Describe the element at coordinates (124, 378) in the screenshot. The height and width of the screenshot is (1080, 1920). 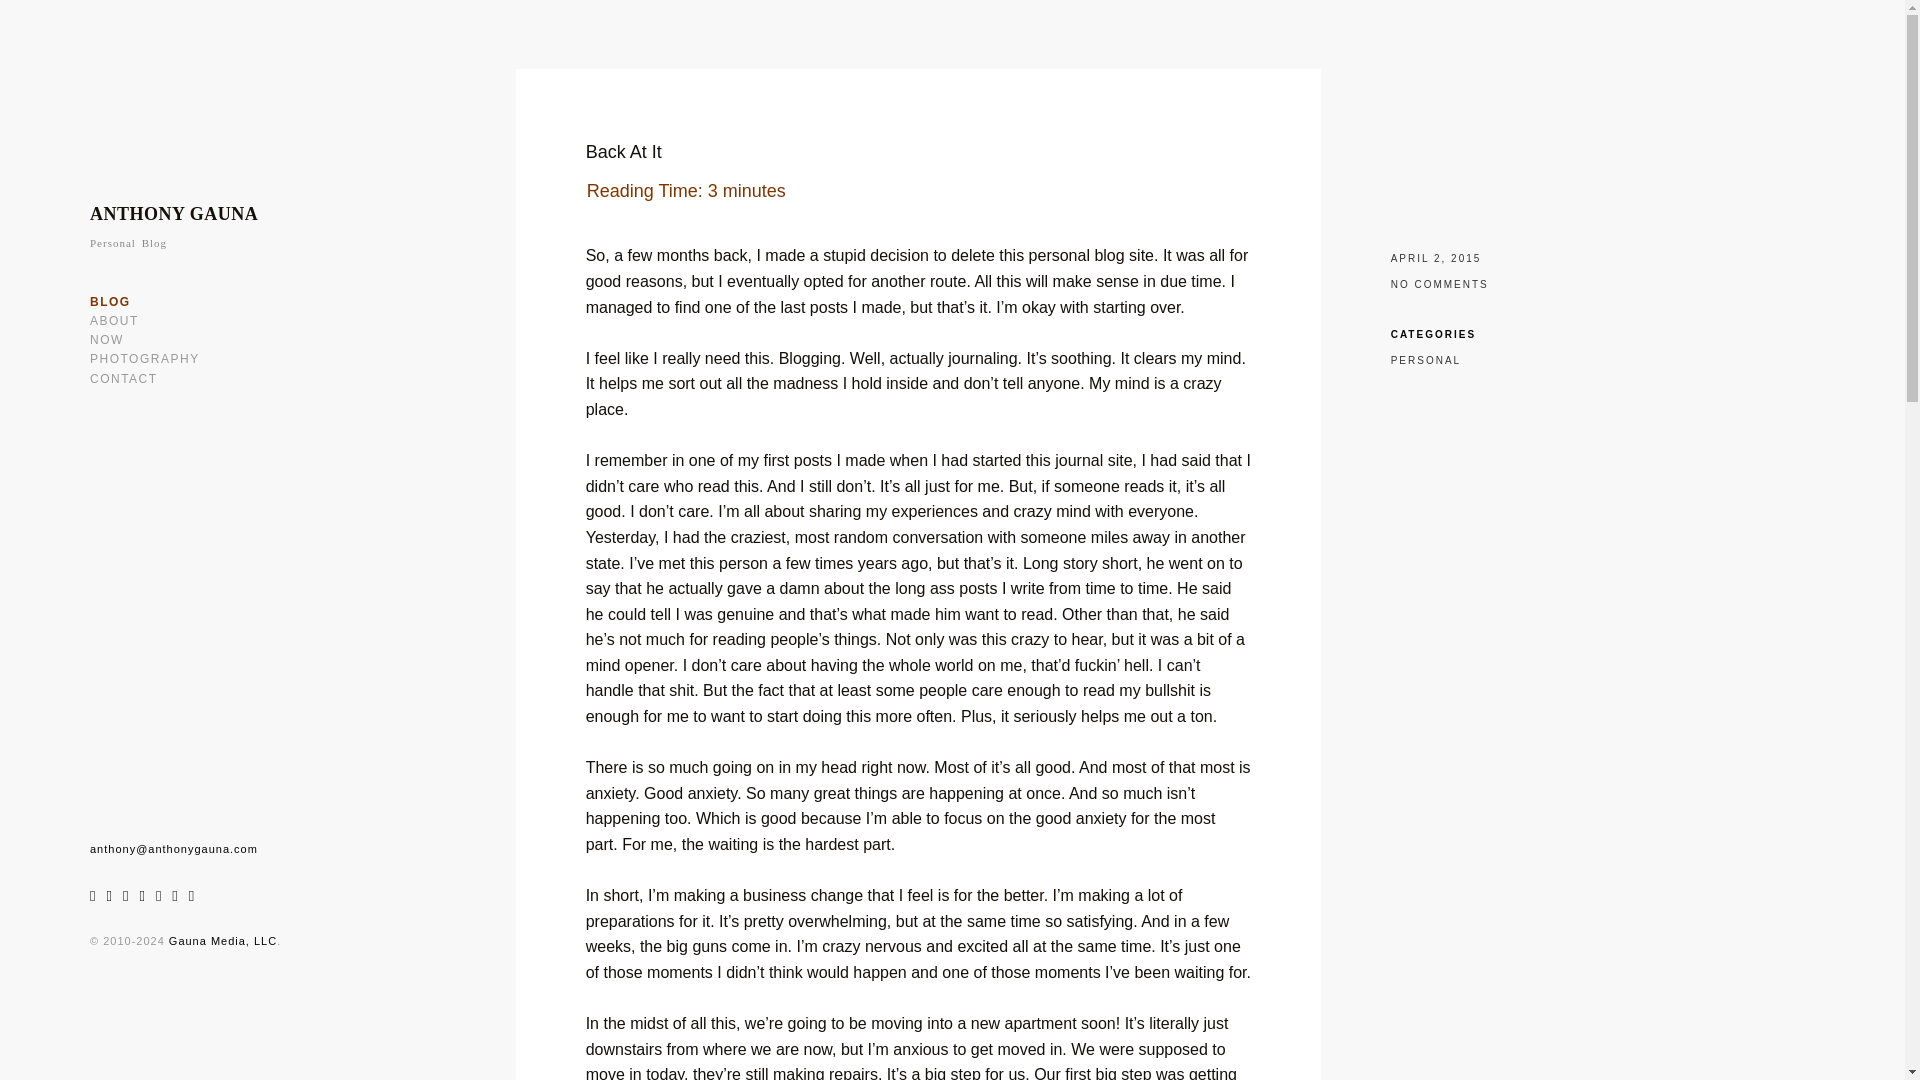
I see `CONTACT` at that location.